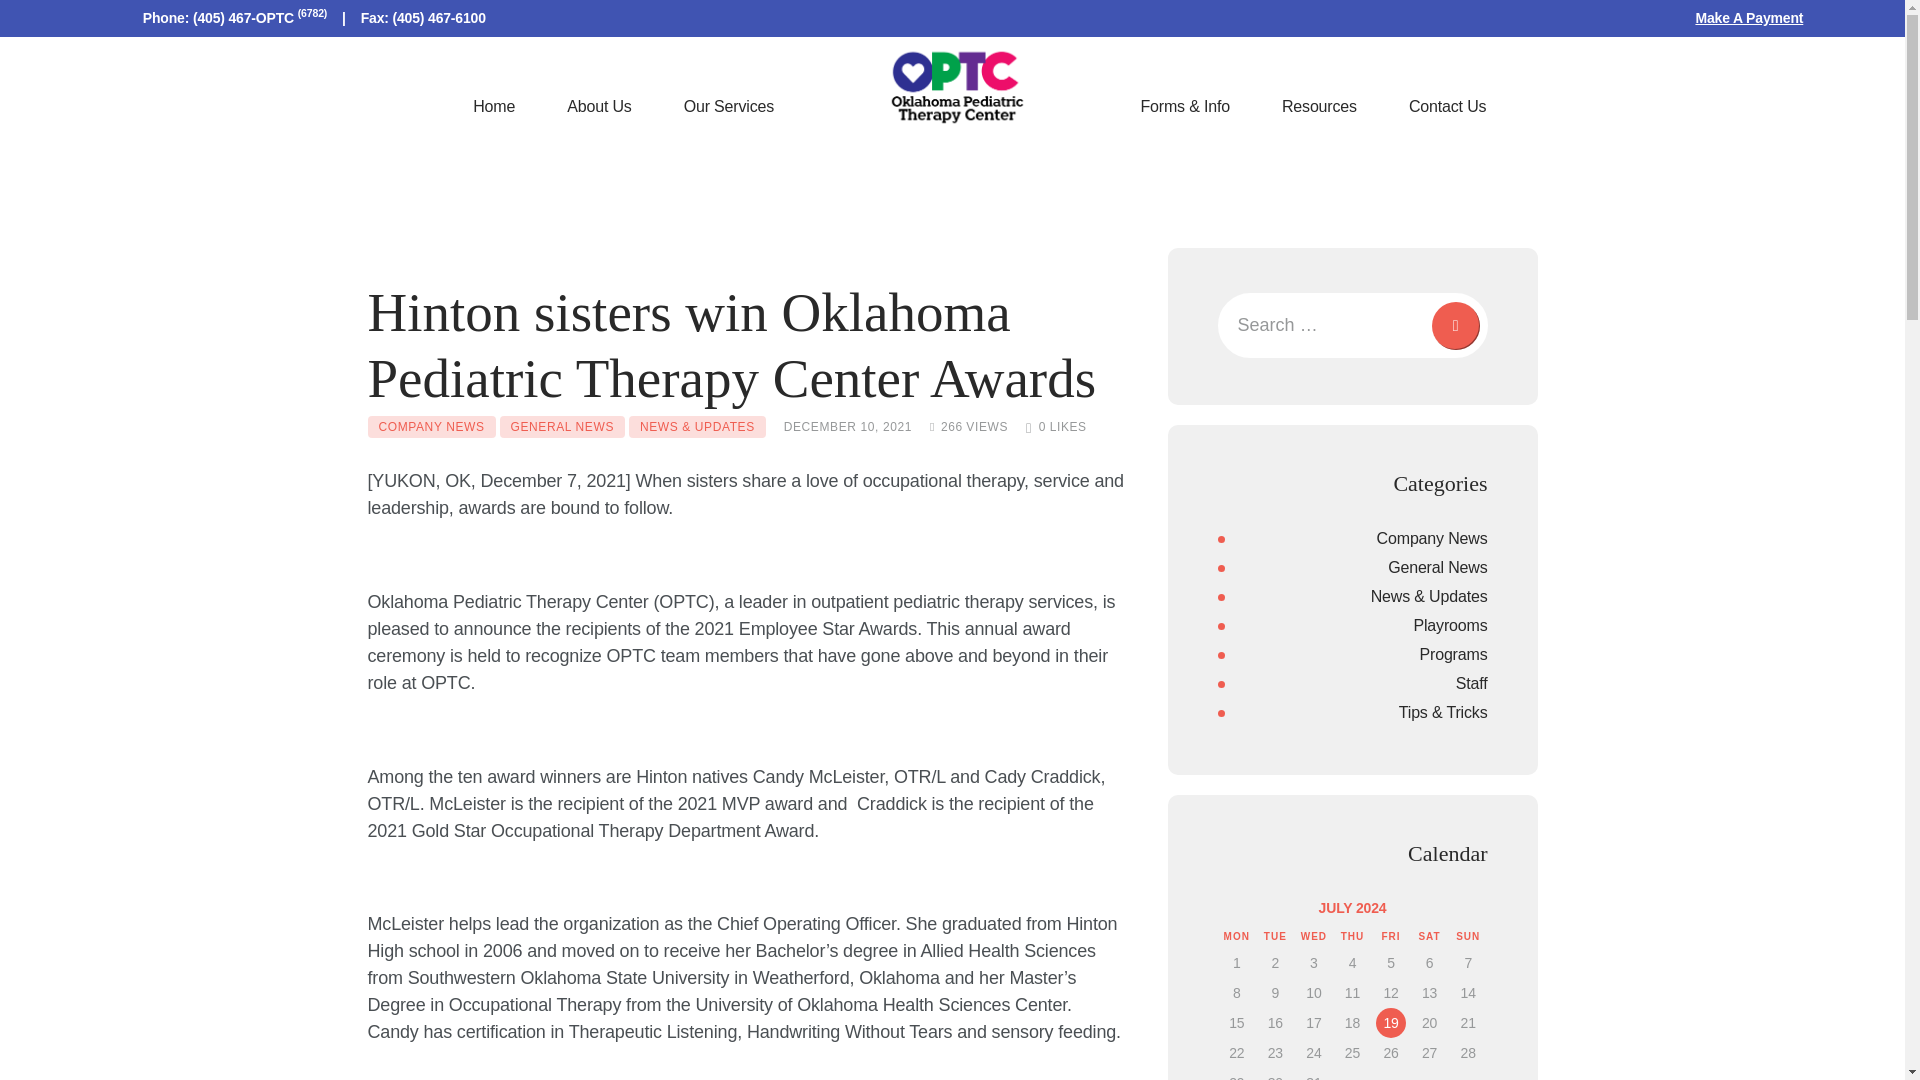 The width and height of the screenshot is (1920, 1080). What do you see at coordinates (1274, 936) in the screenshot?
I see `Tuesday` at bounding box center [1274, 936].